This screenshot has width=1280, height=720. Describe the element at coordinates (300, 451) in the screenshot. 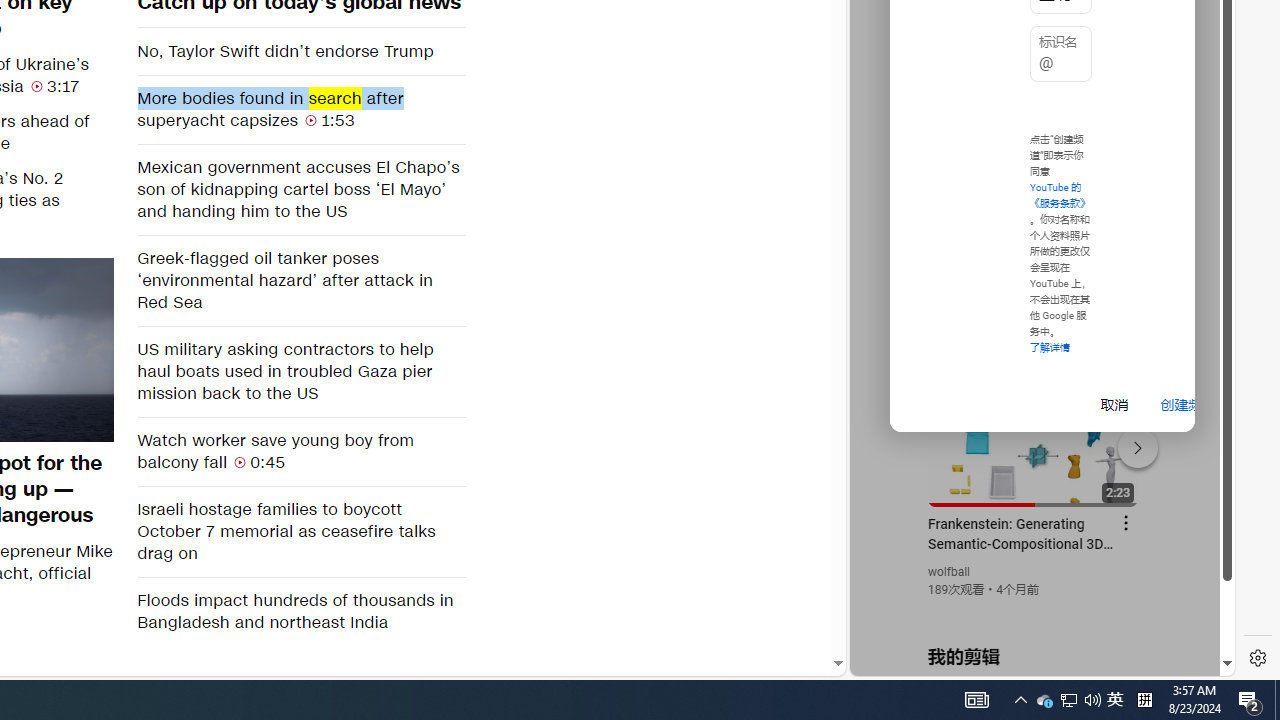

I see `Watch worker save young boy from balcony fall 0:45` at that location.